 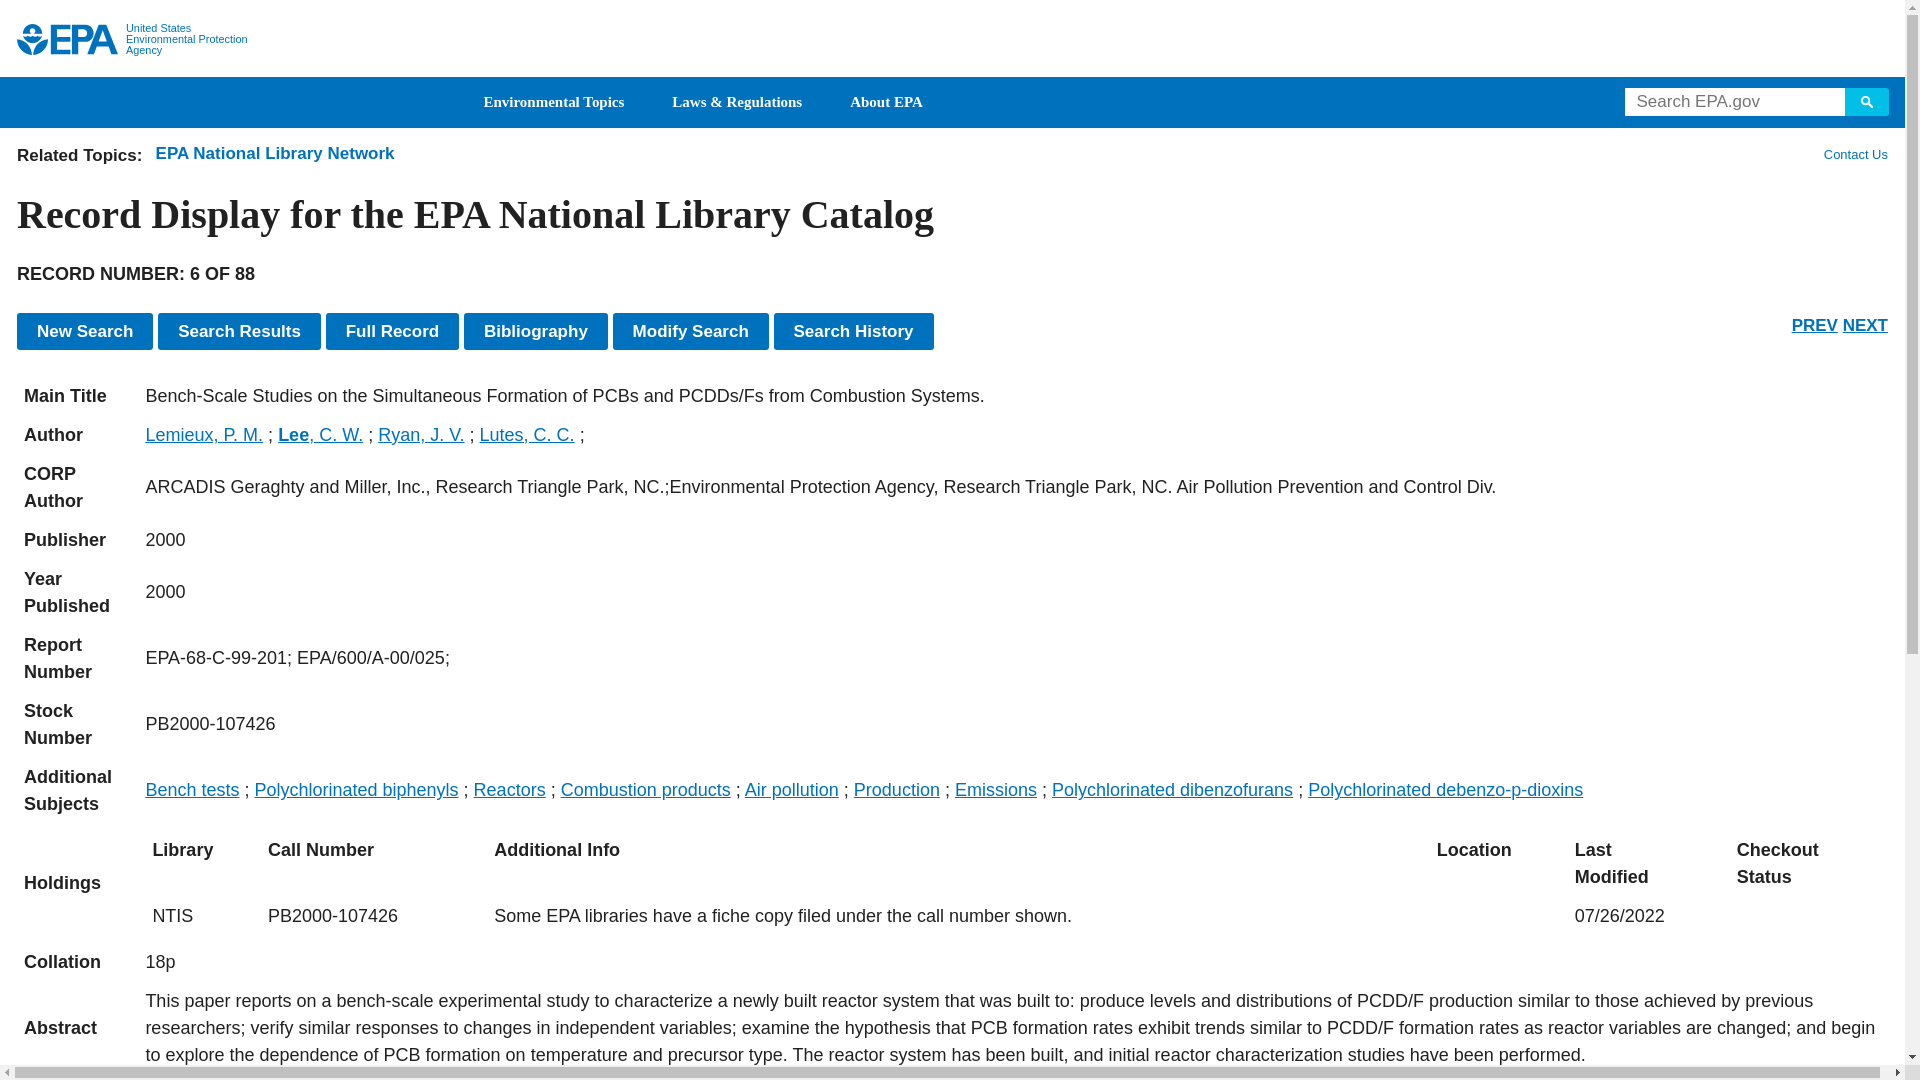 I want to click on Air pollution, so click(x=792, y=790).